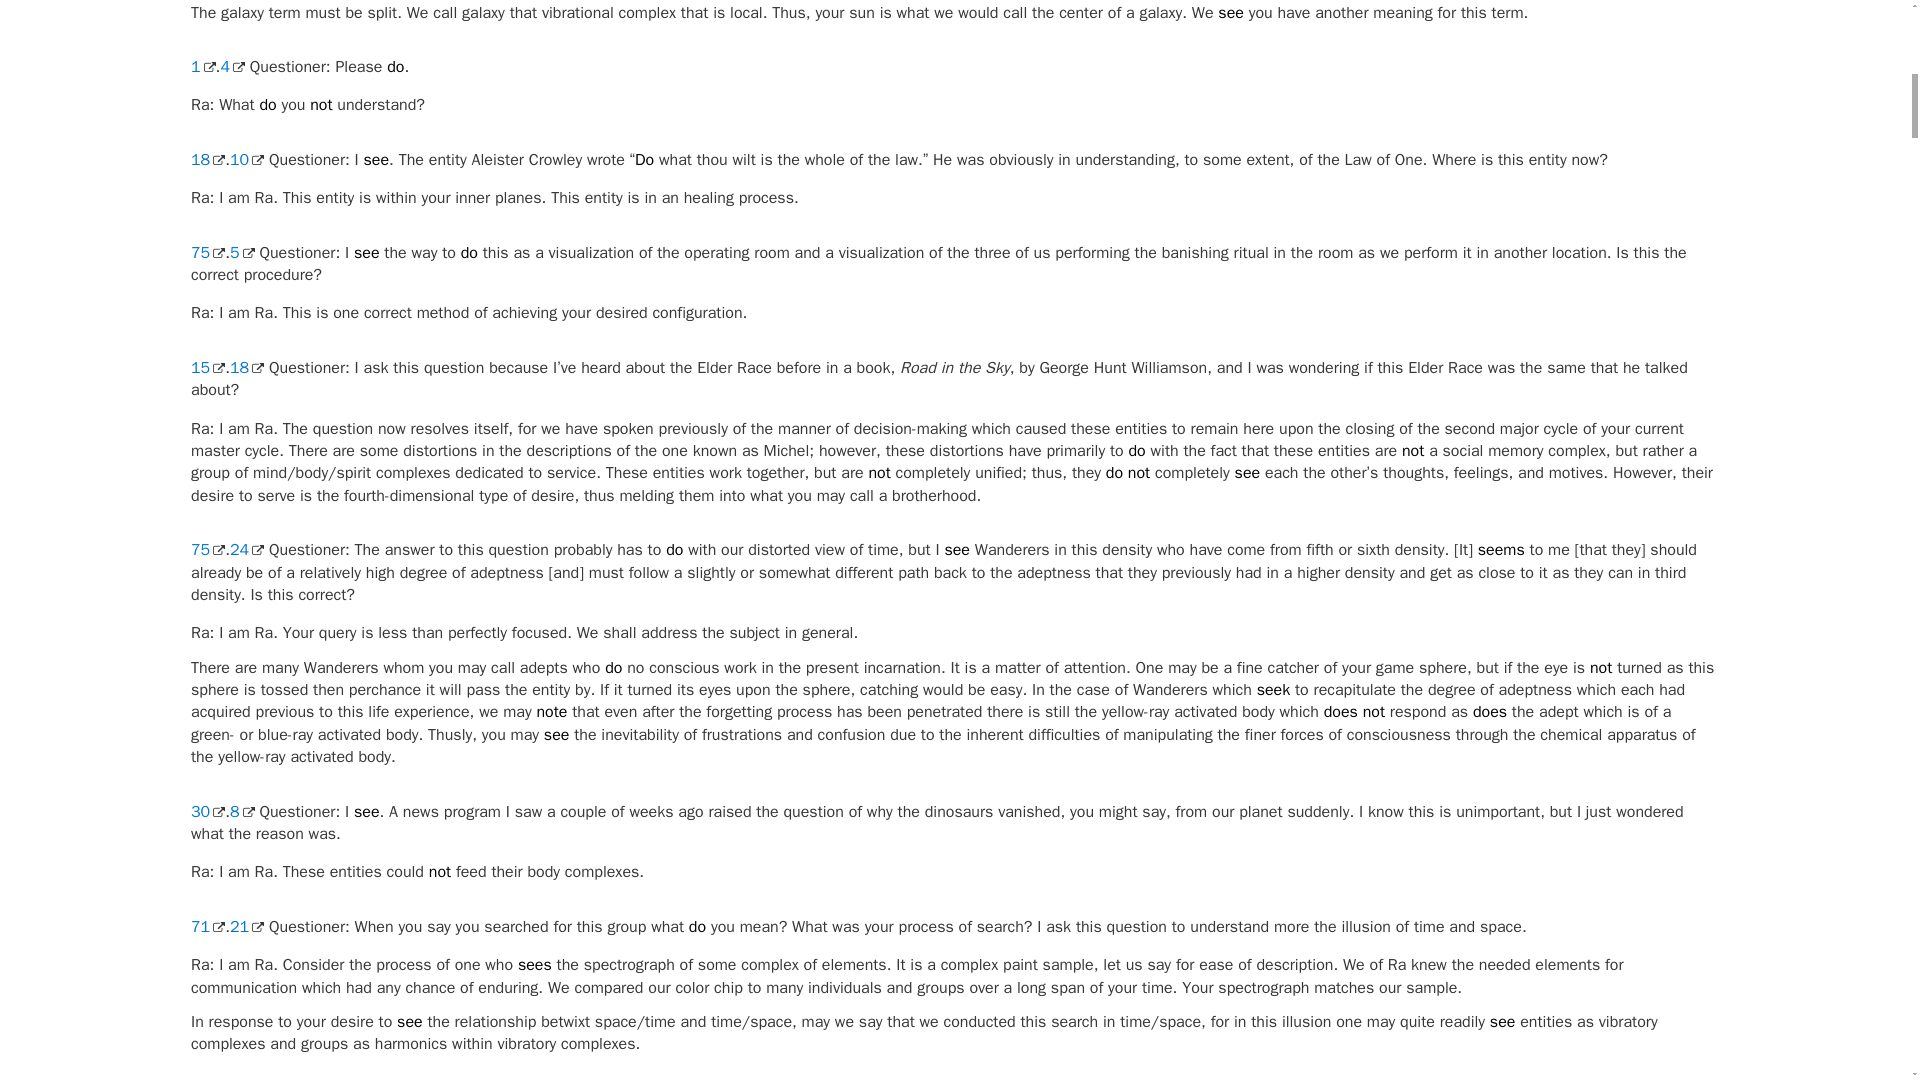 The image size is (1920, 1080). I want to click on 10, so click(247, 160).